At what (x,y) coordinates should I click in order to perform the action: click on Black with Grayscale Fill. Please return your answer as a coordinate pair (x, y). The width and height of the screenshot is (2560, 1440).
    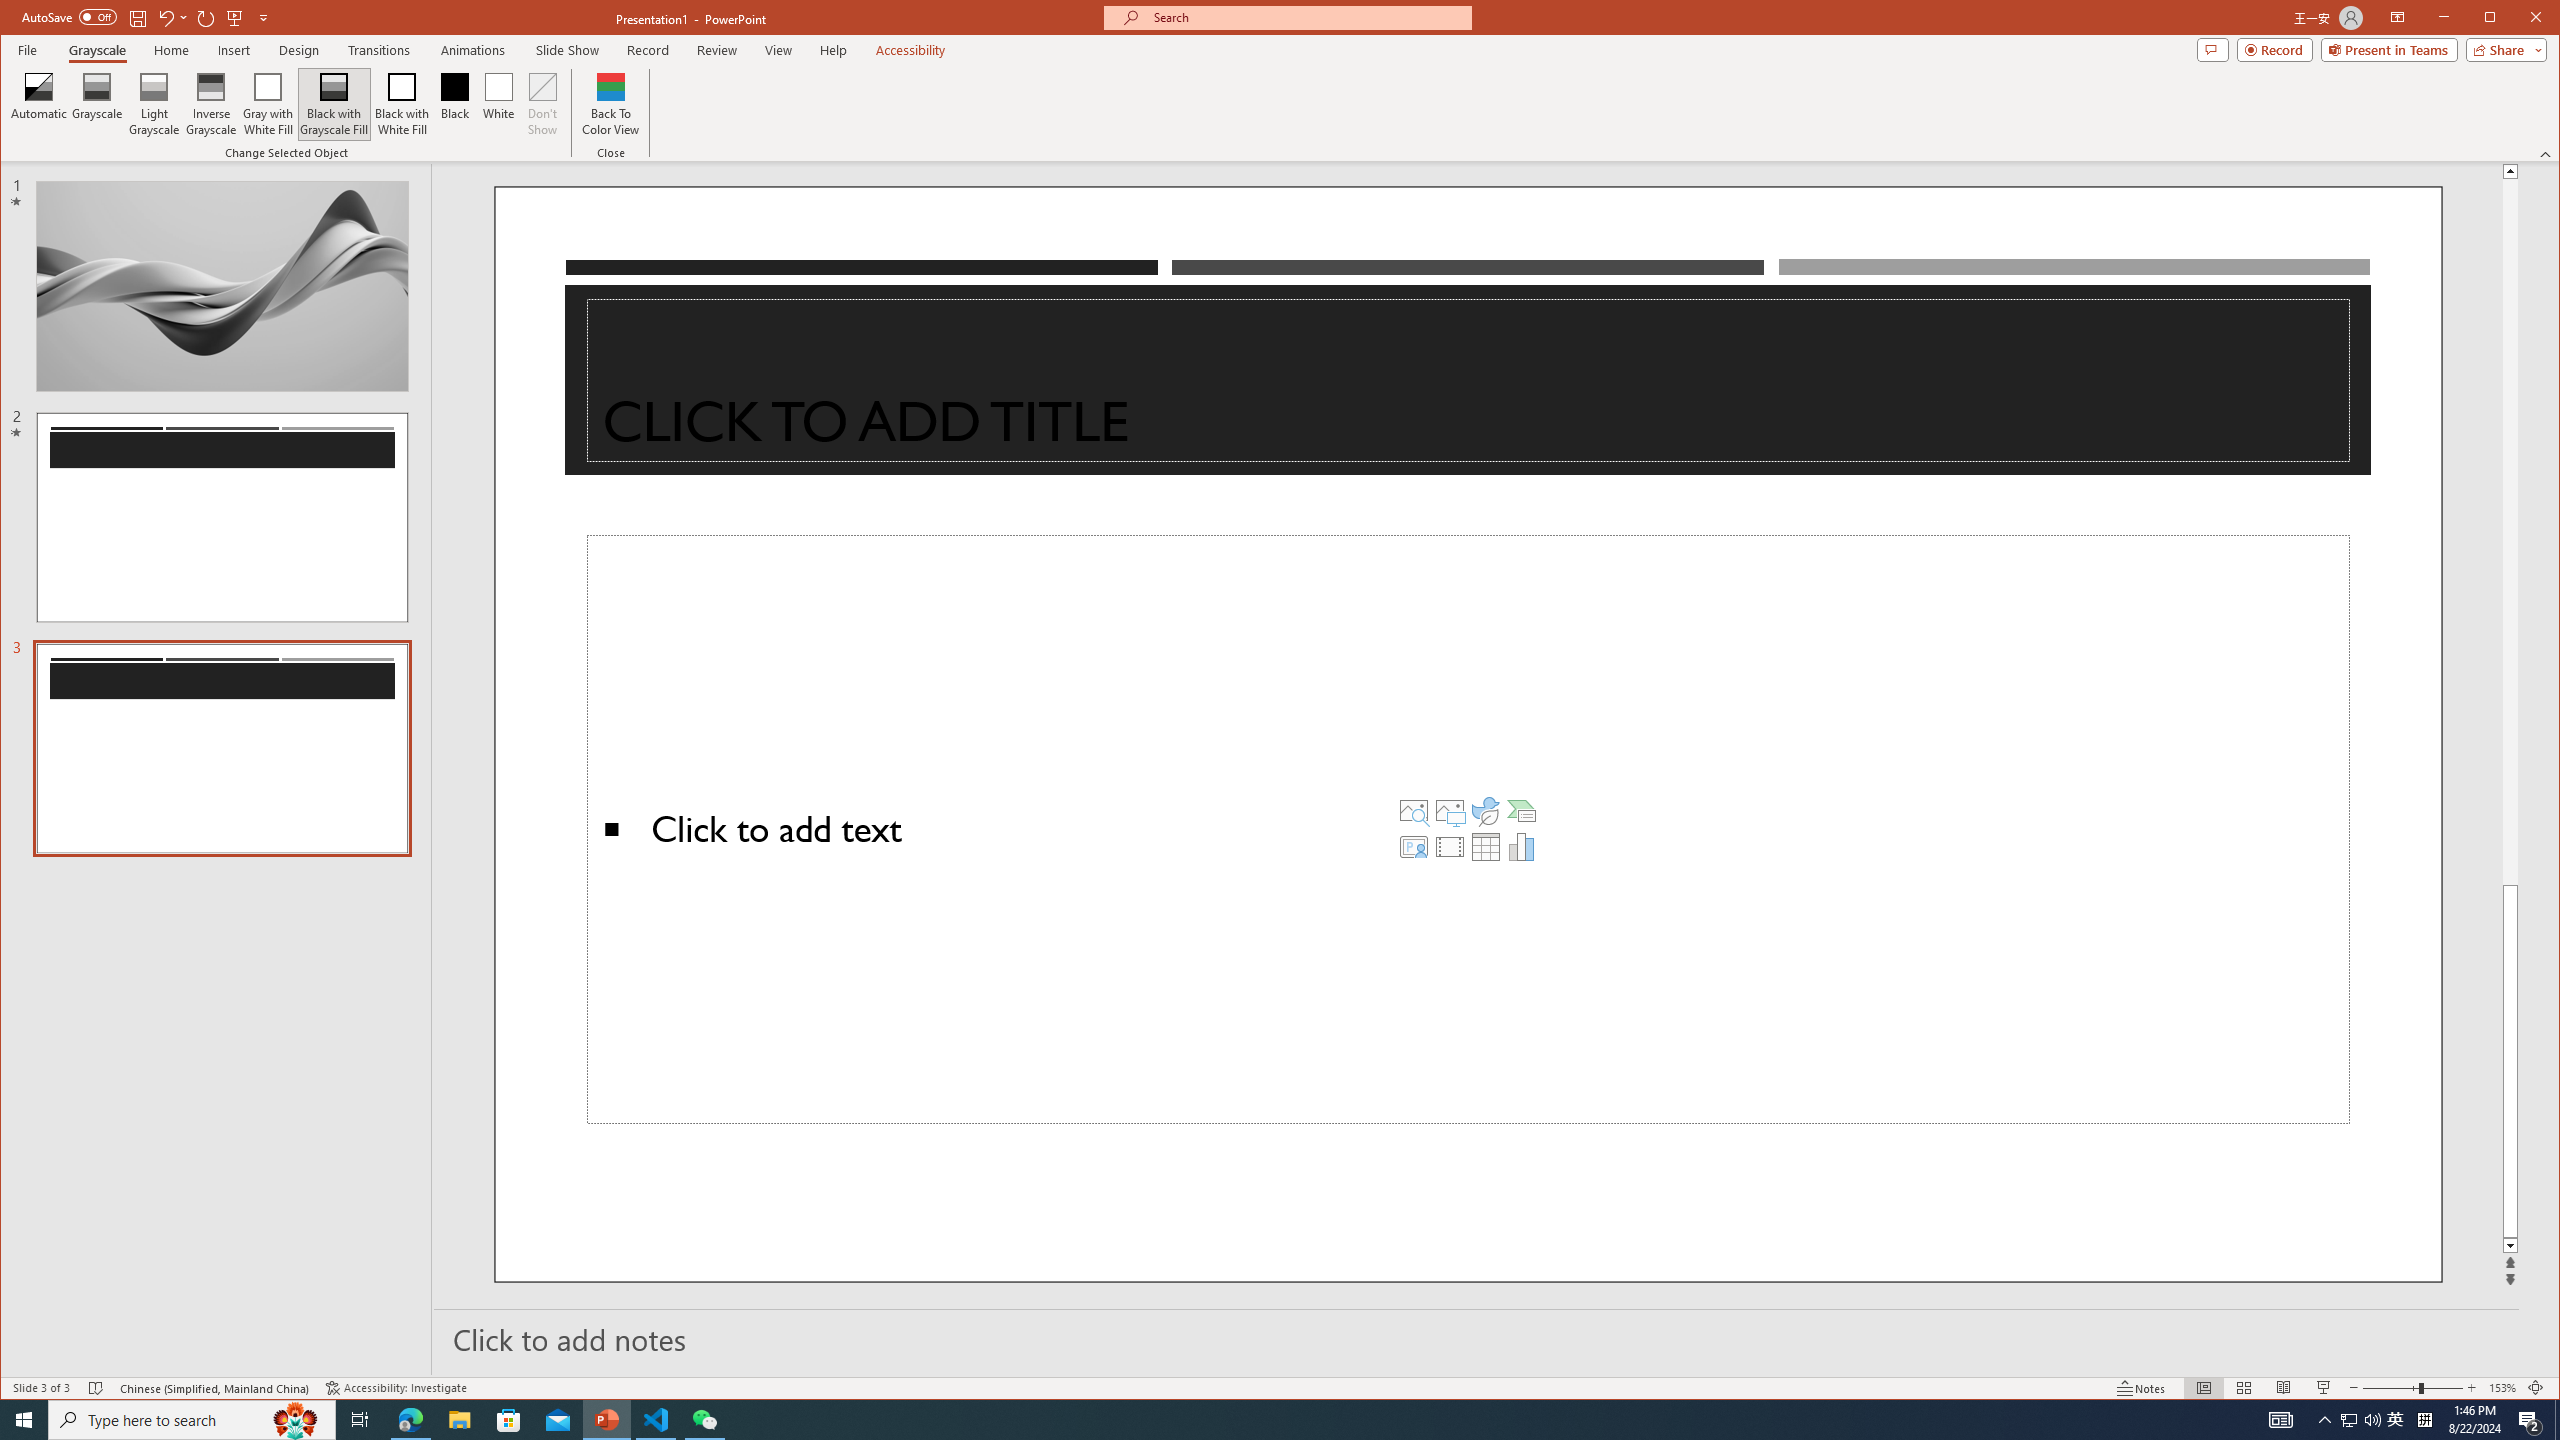
    Looking at the image, I should click on (334, 104).